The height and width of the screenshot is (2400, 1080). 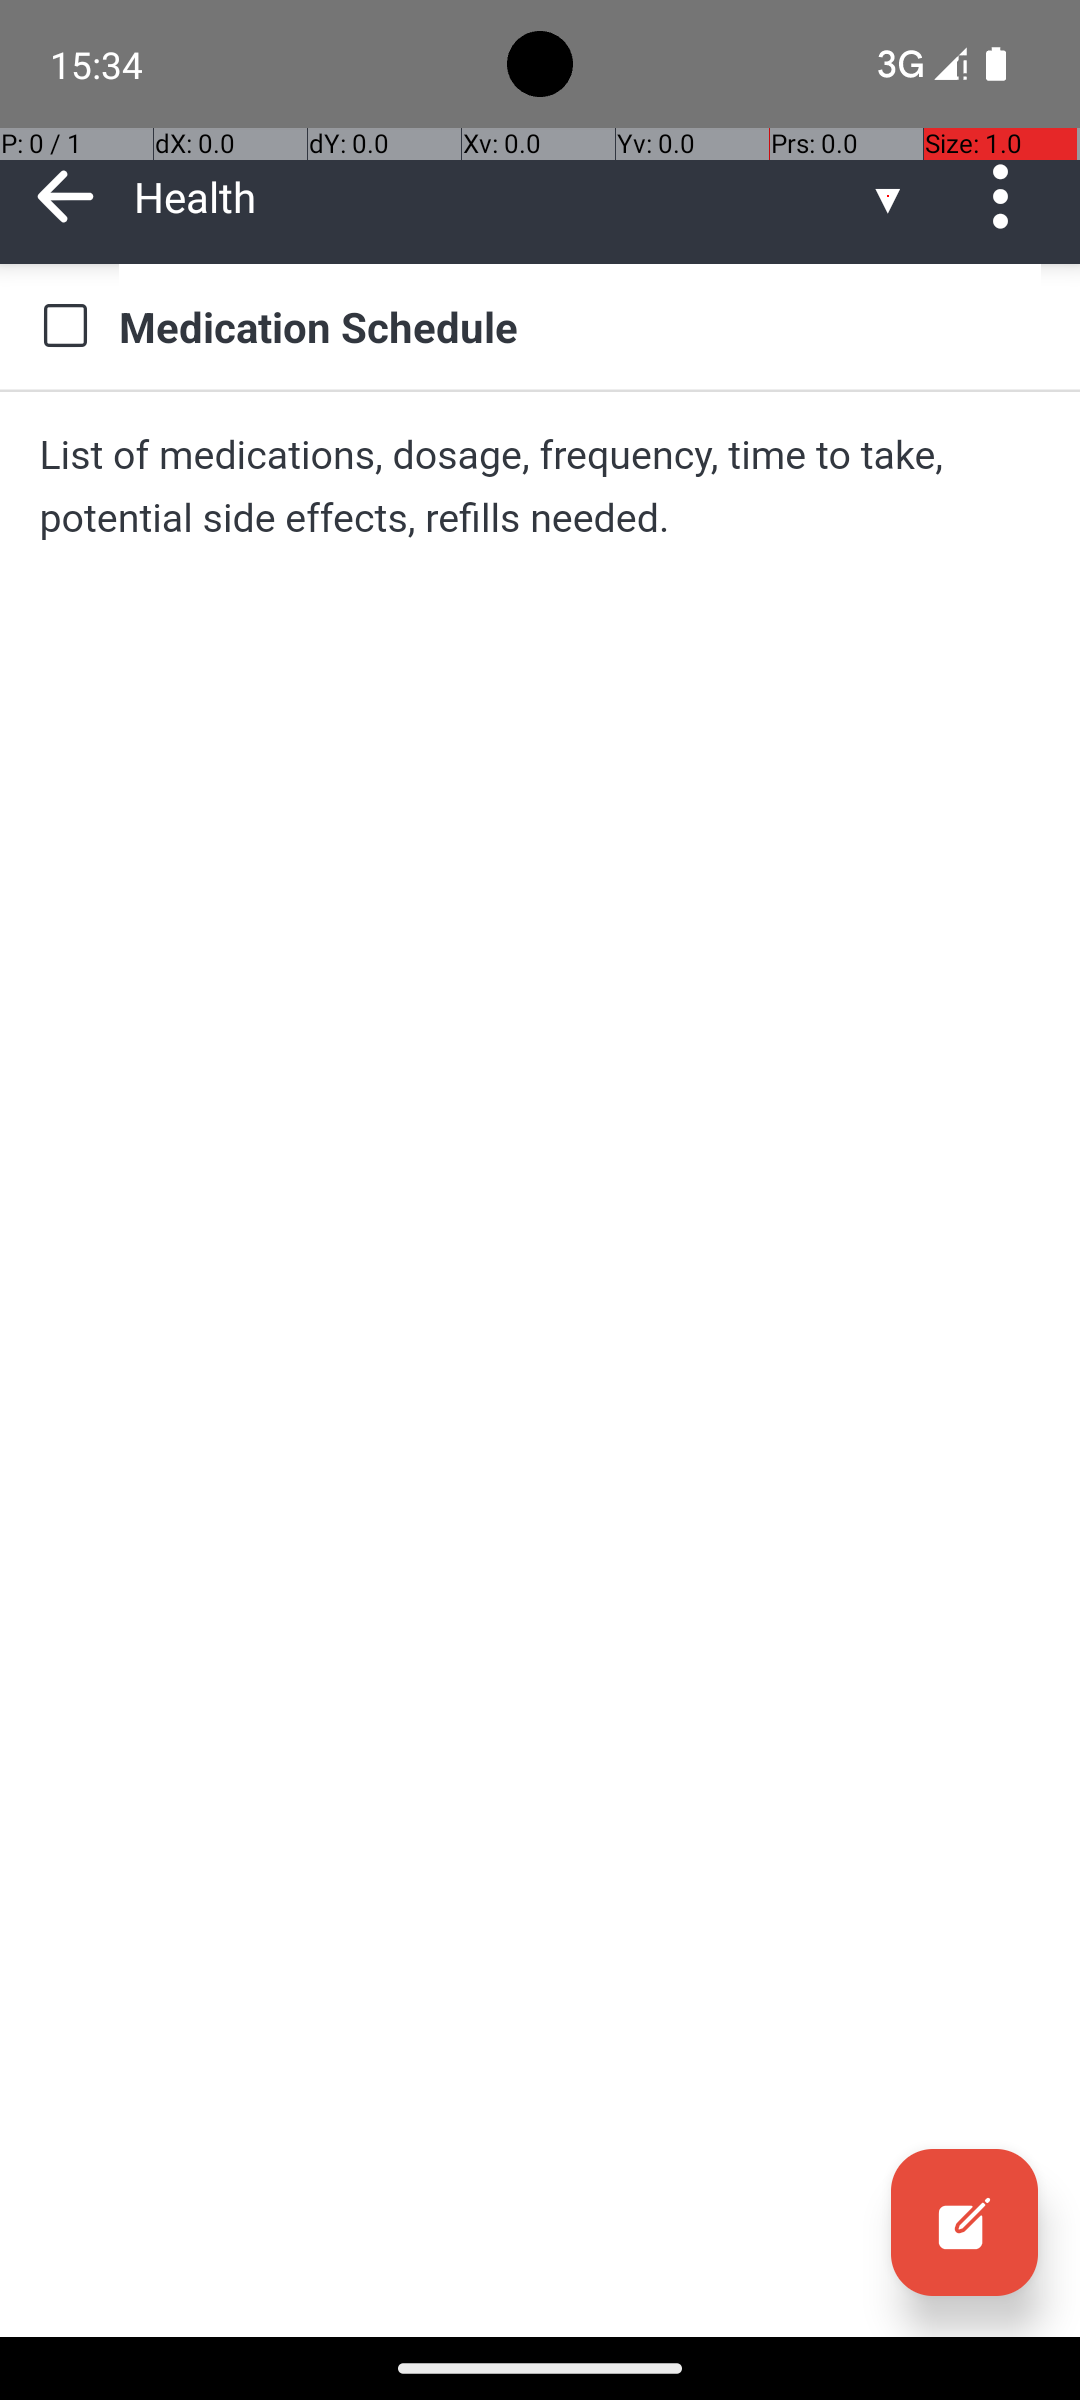 What do you see at coordinates (500, 196) in the screenshot?
I see `Health` at bounding box center [500, 196].